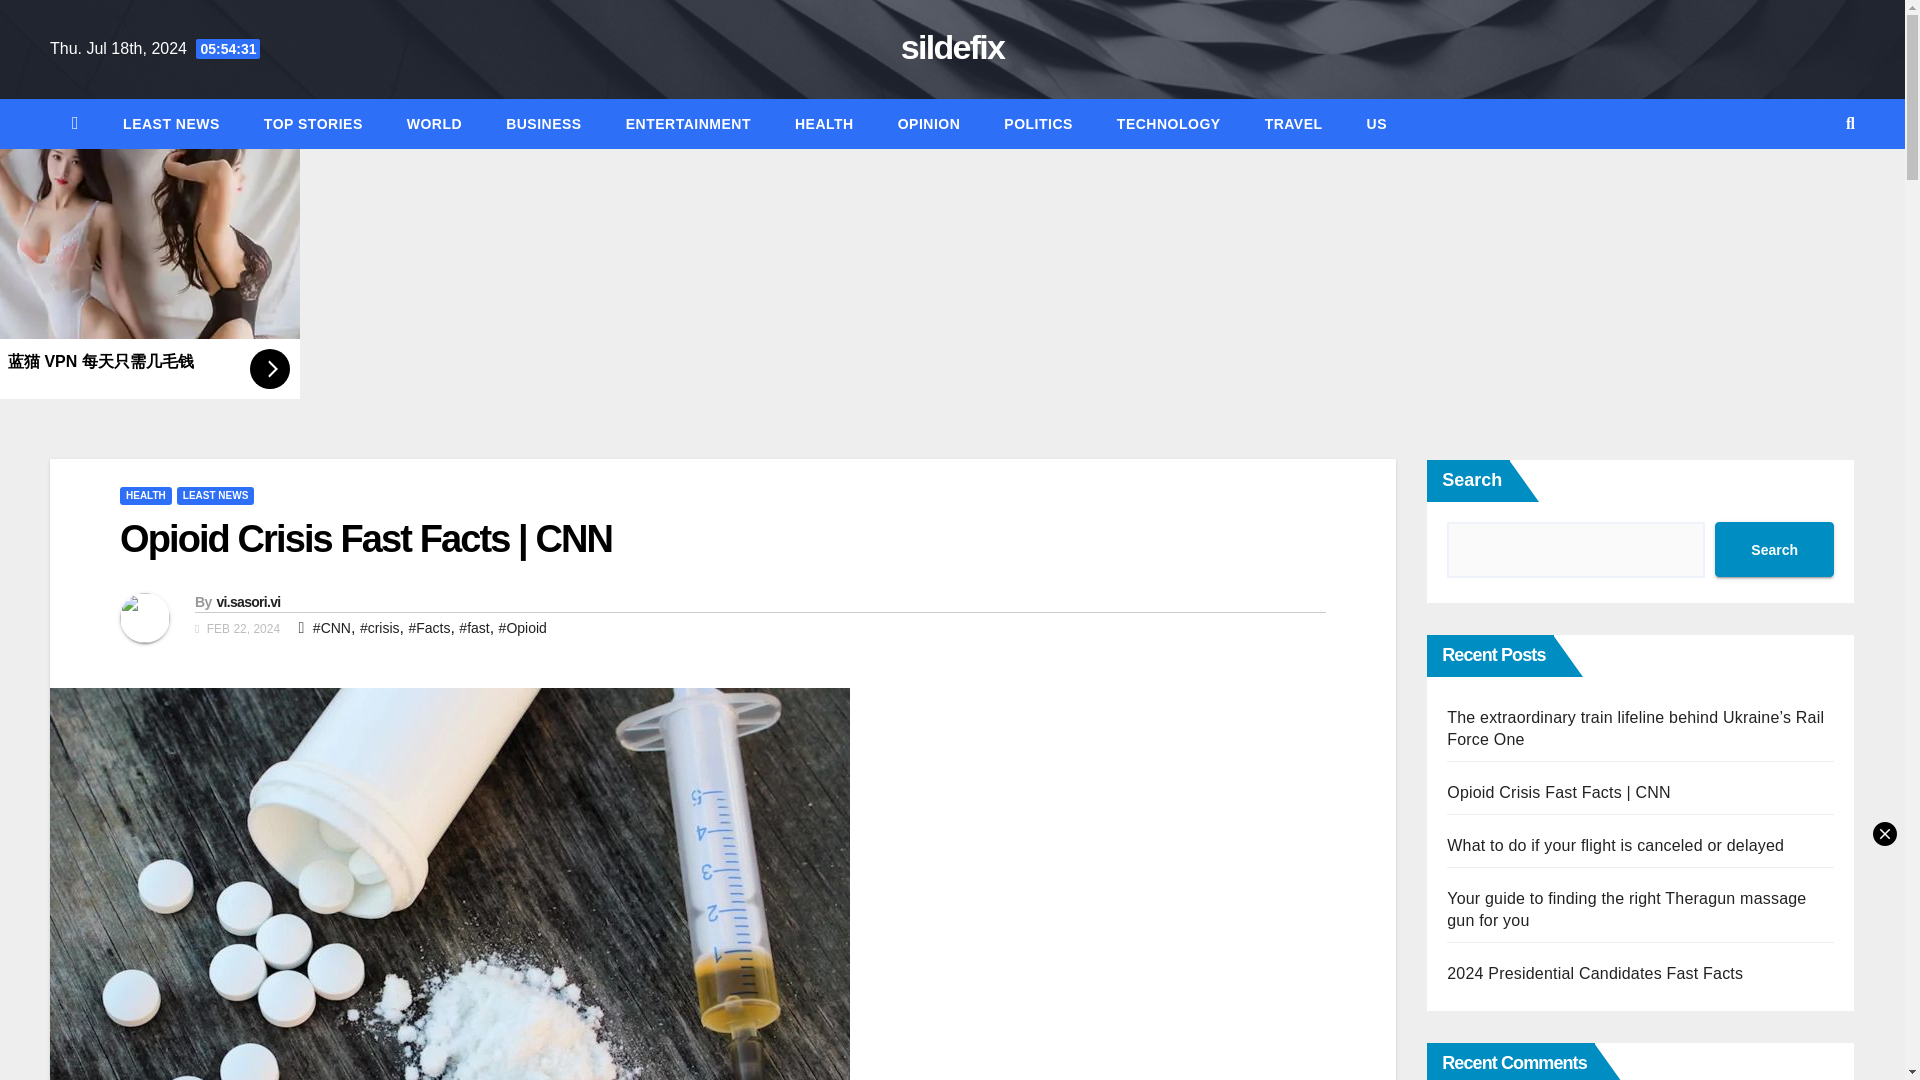  I want to click on HEALTH, so click(824, 124).